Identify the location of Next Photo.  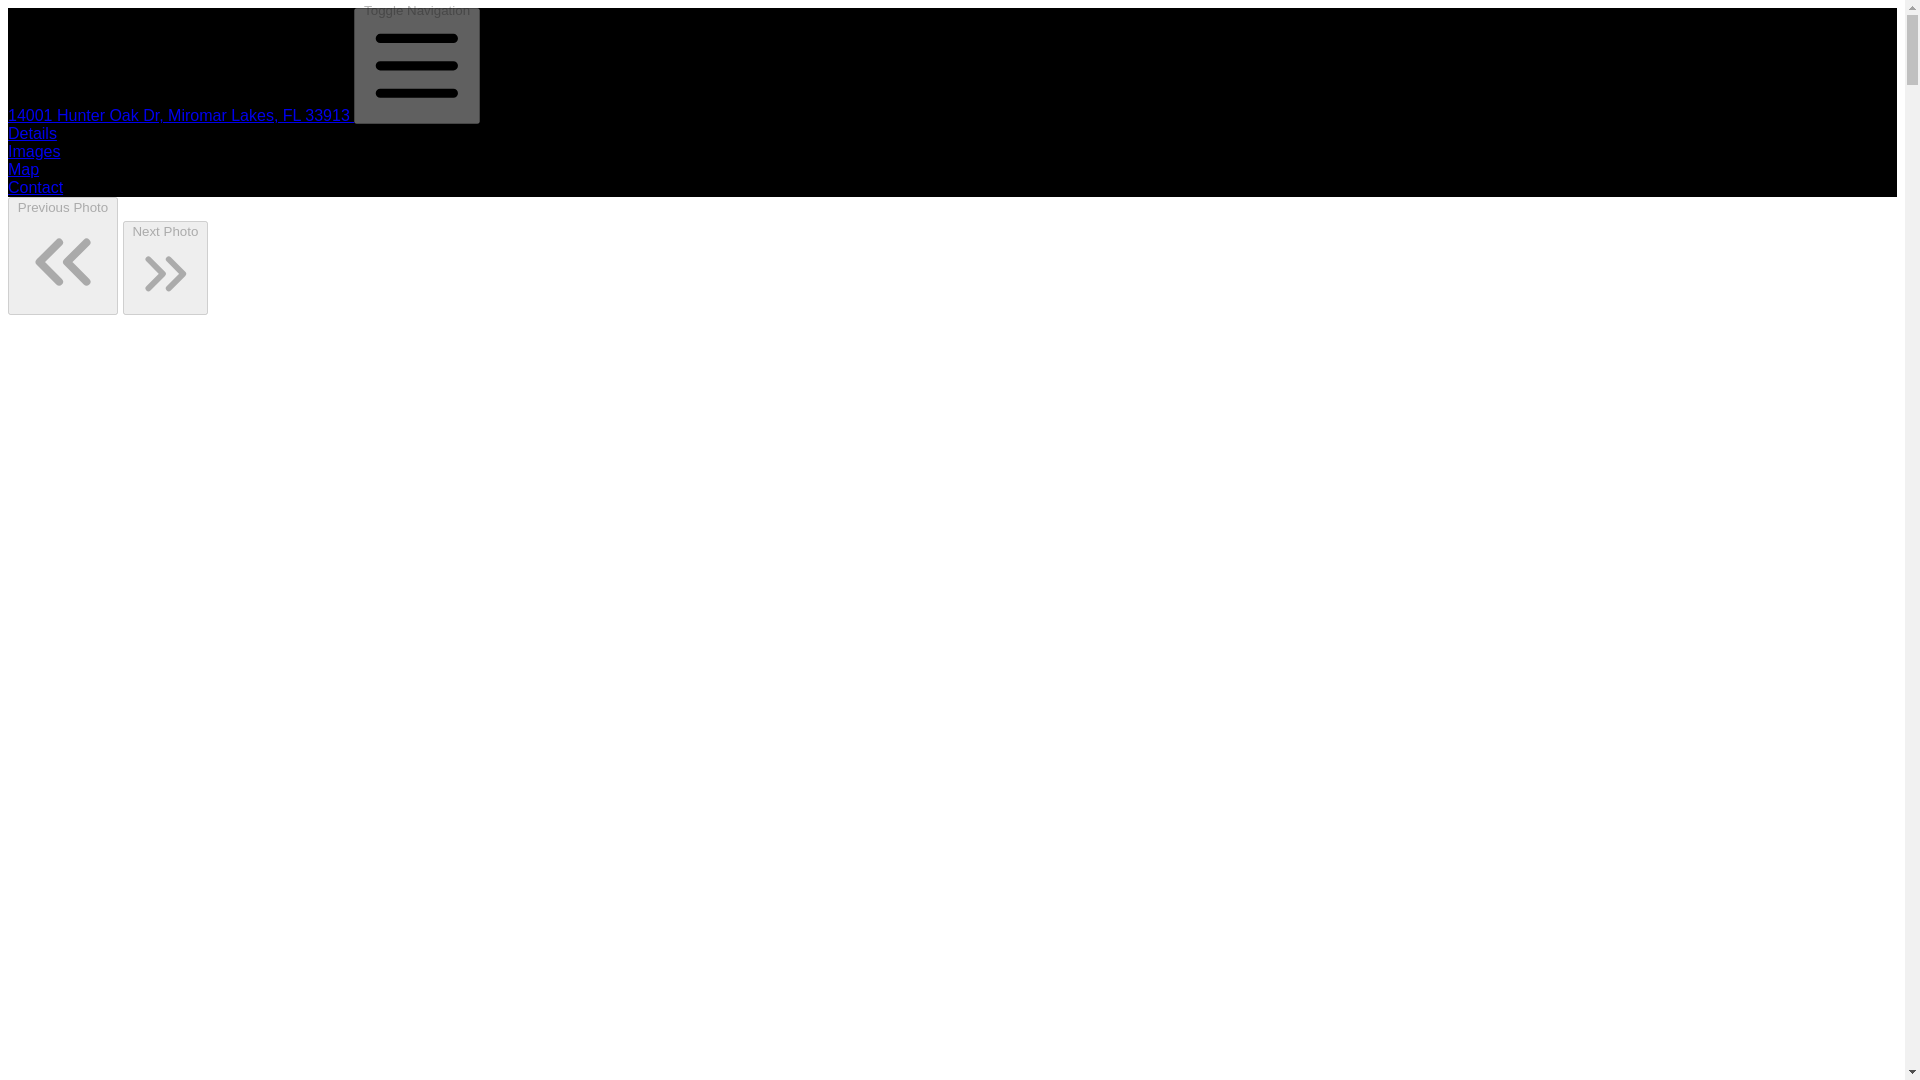
(166, 268).